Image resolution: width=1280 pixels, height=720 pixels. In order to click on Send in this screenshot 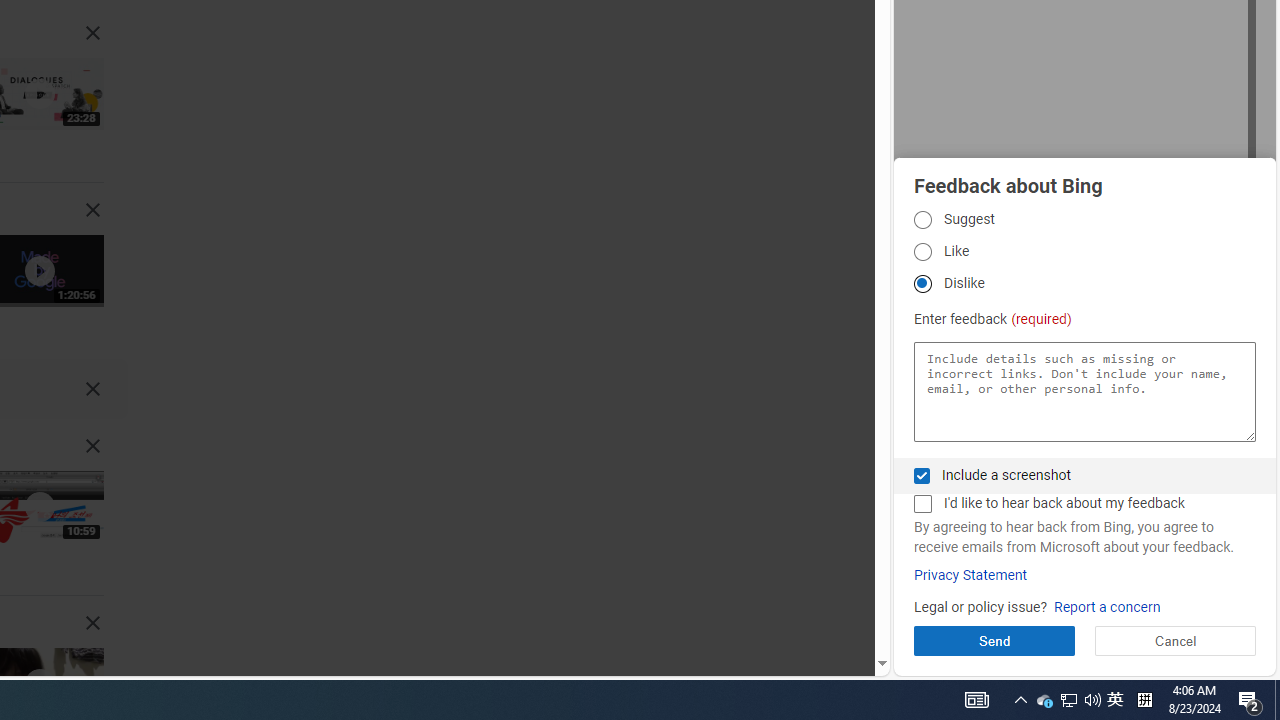, I will do `click(994, 640)`.